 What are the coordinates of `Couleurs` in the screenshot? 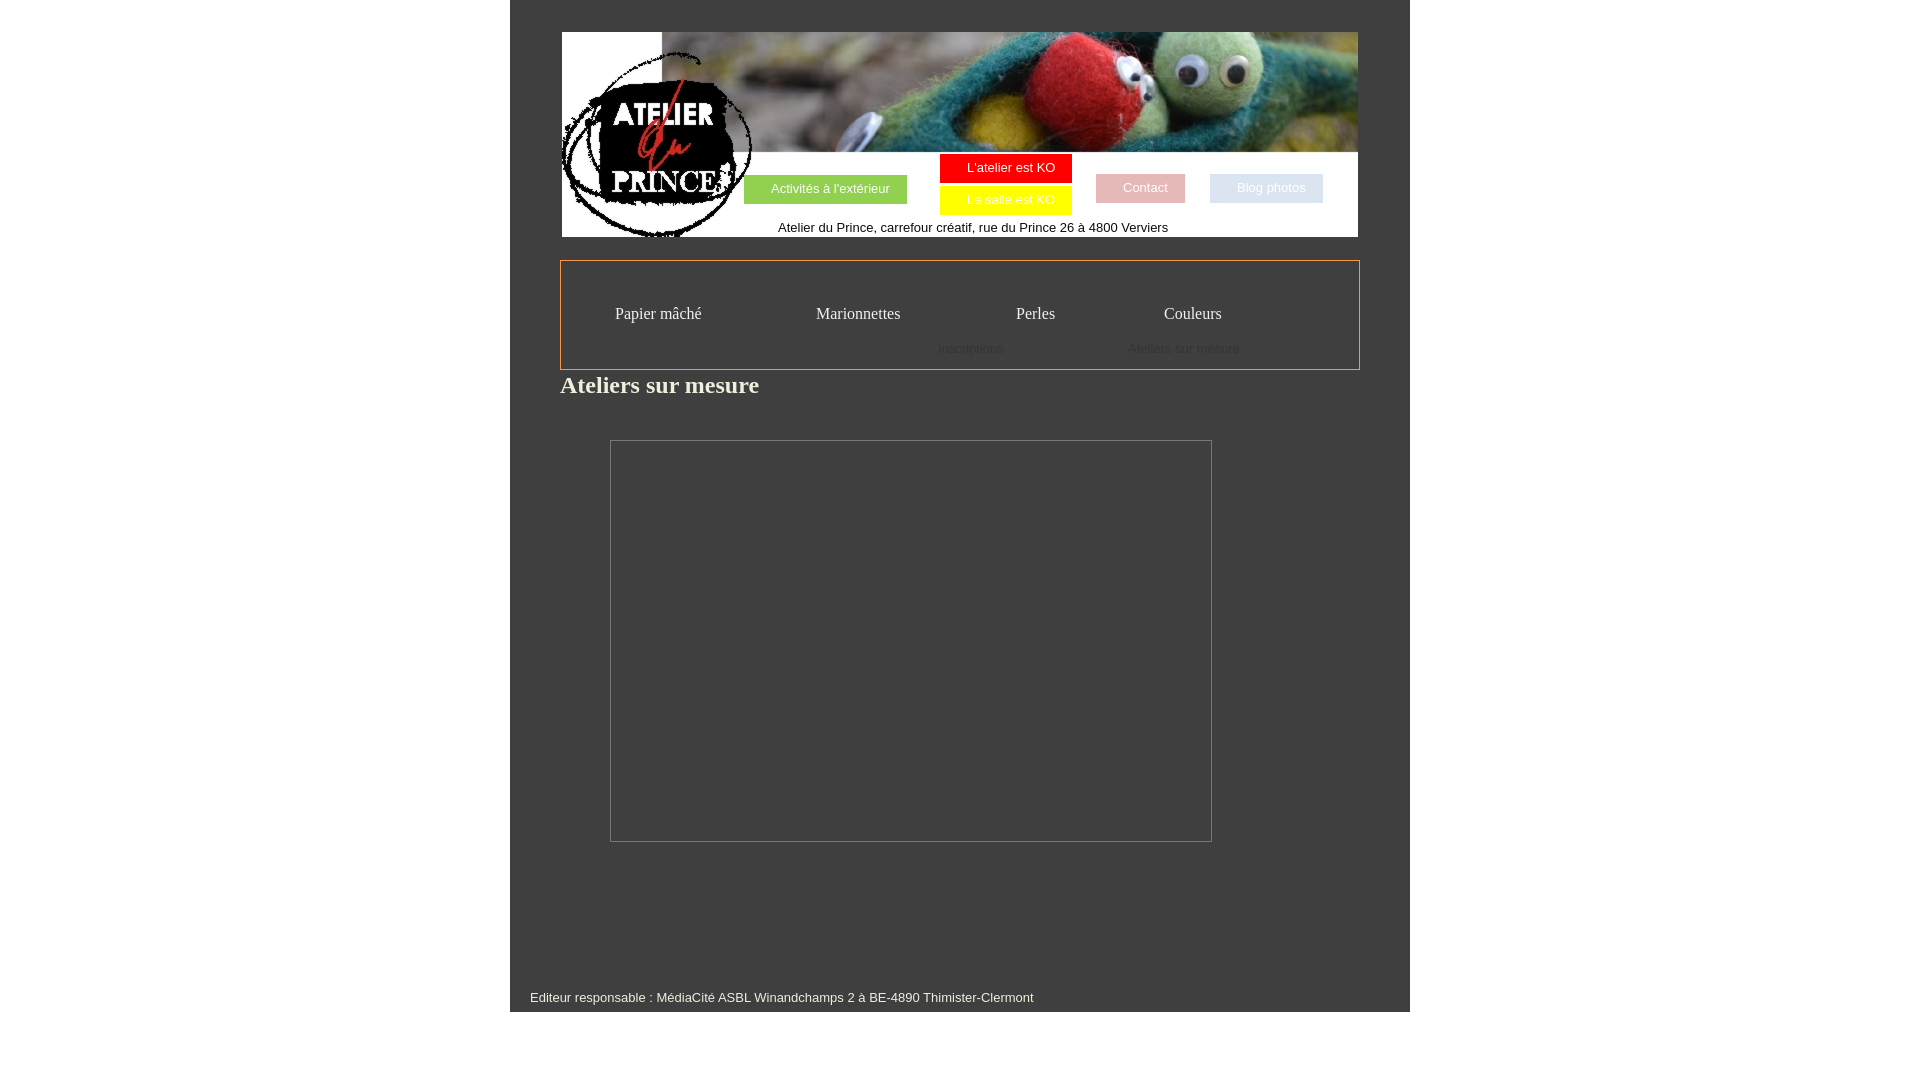 It's located at (1180, 314).